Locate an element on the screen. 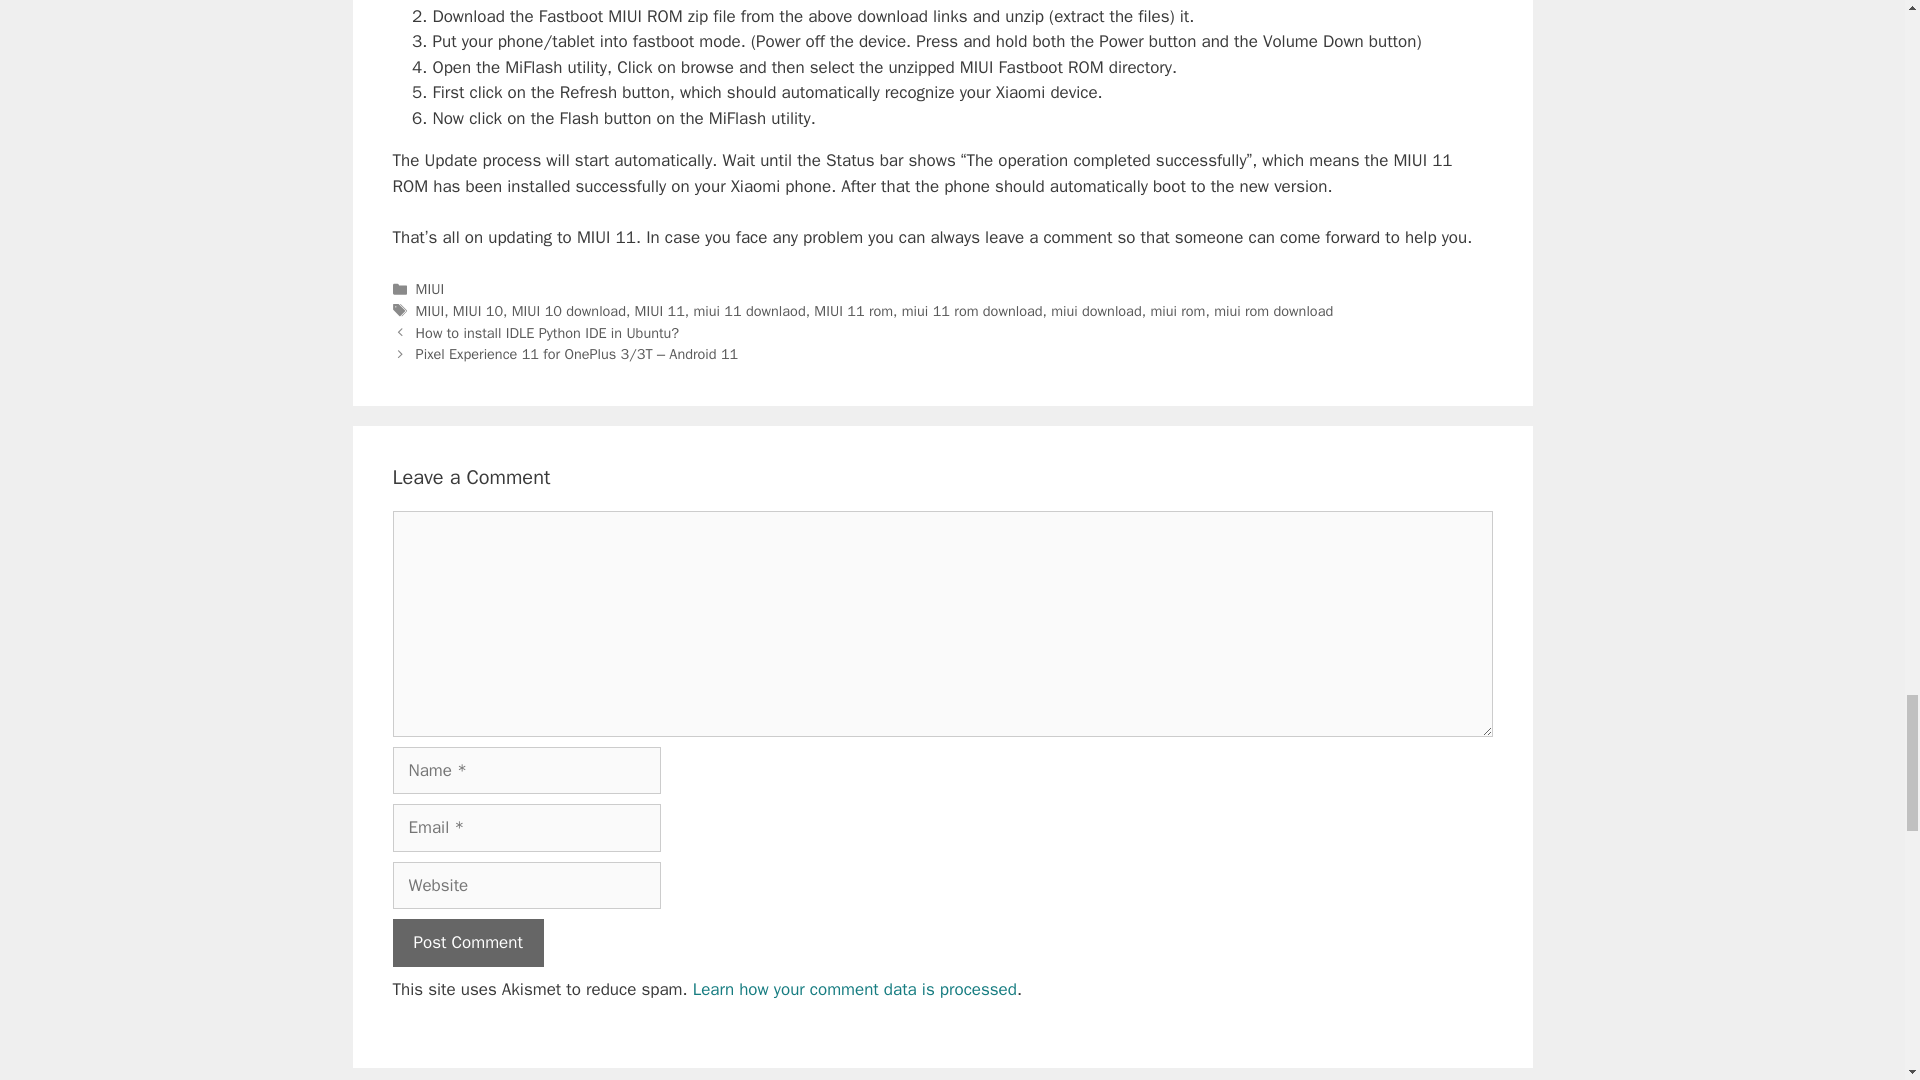  MIUI 10 download is located at coordinates (568, 310).